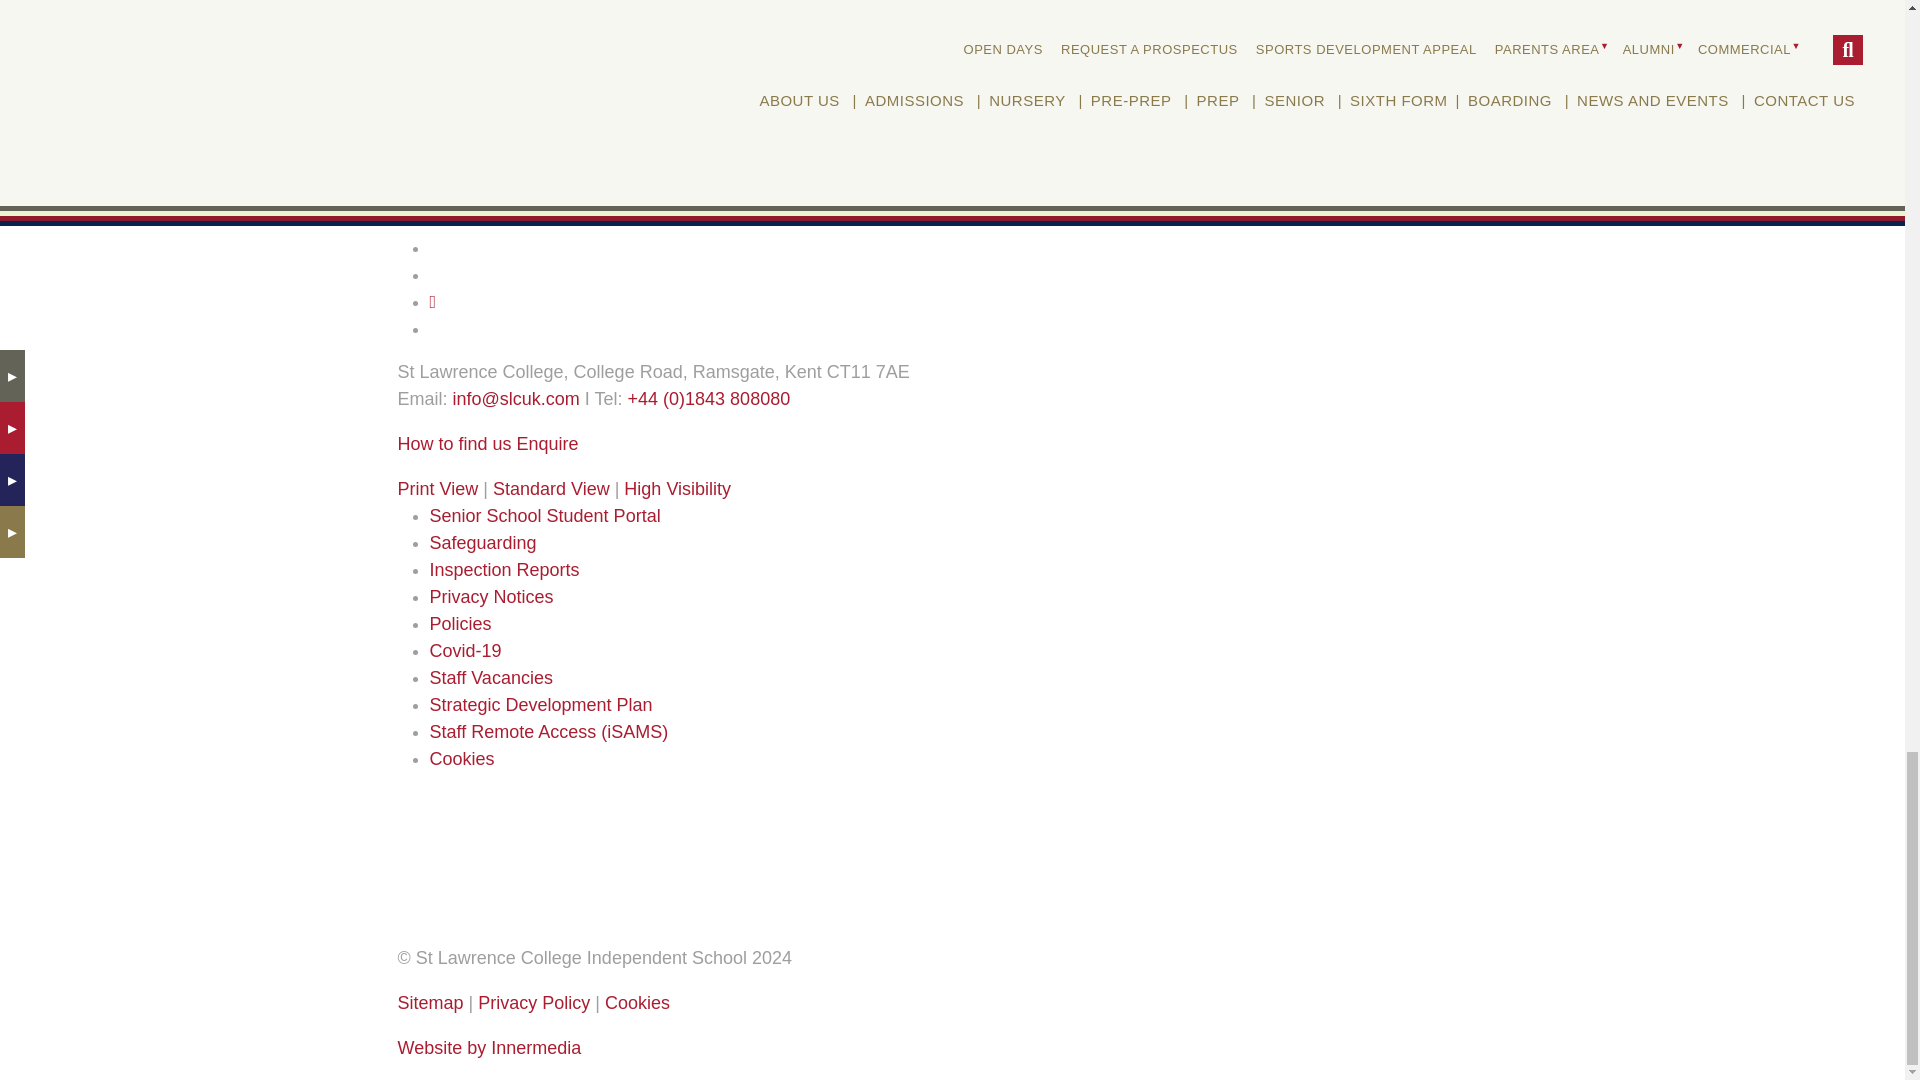 The height and width of the screenshot is (1080, 1920). Describe the element at coordinates (438, 488) in the screenshot. I see `Switch to Print` at that location.